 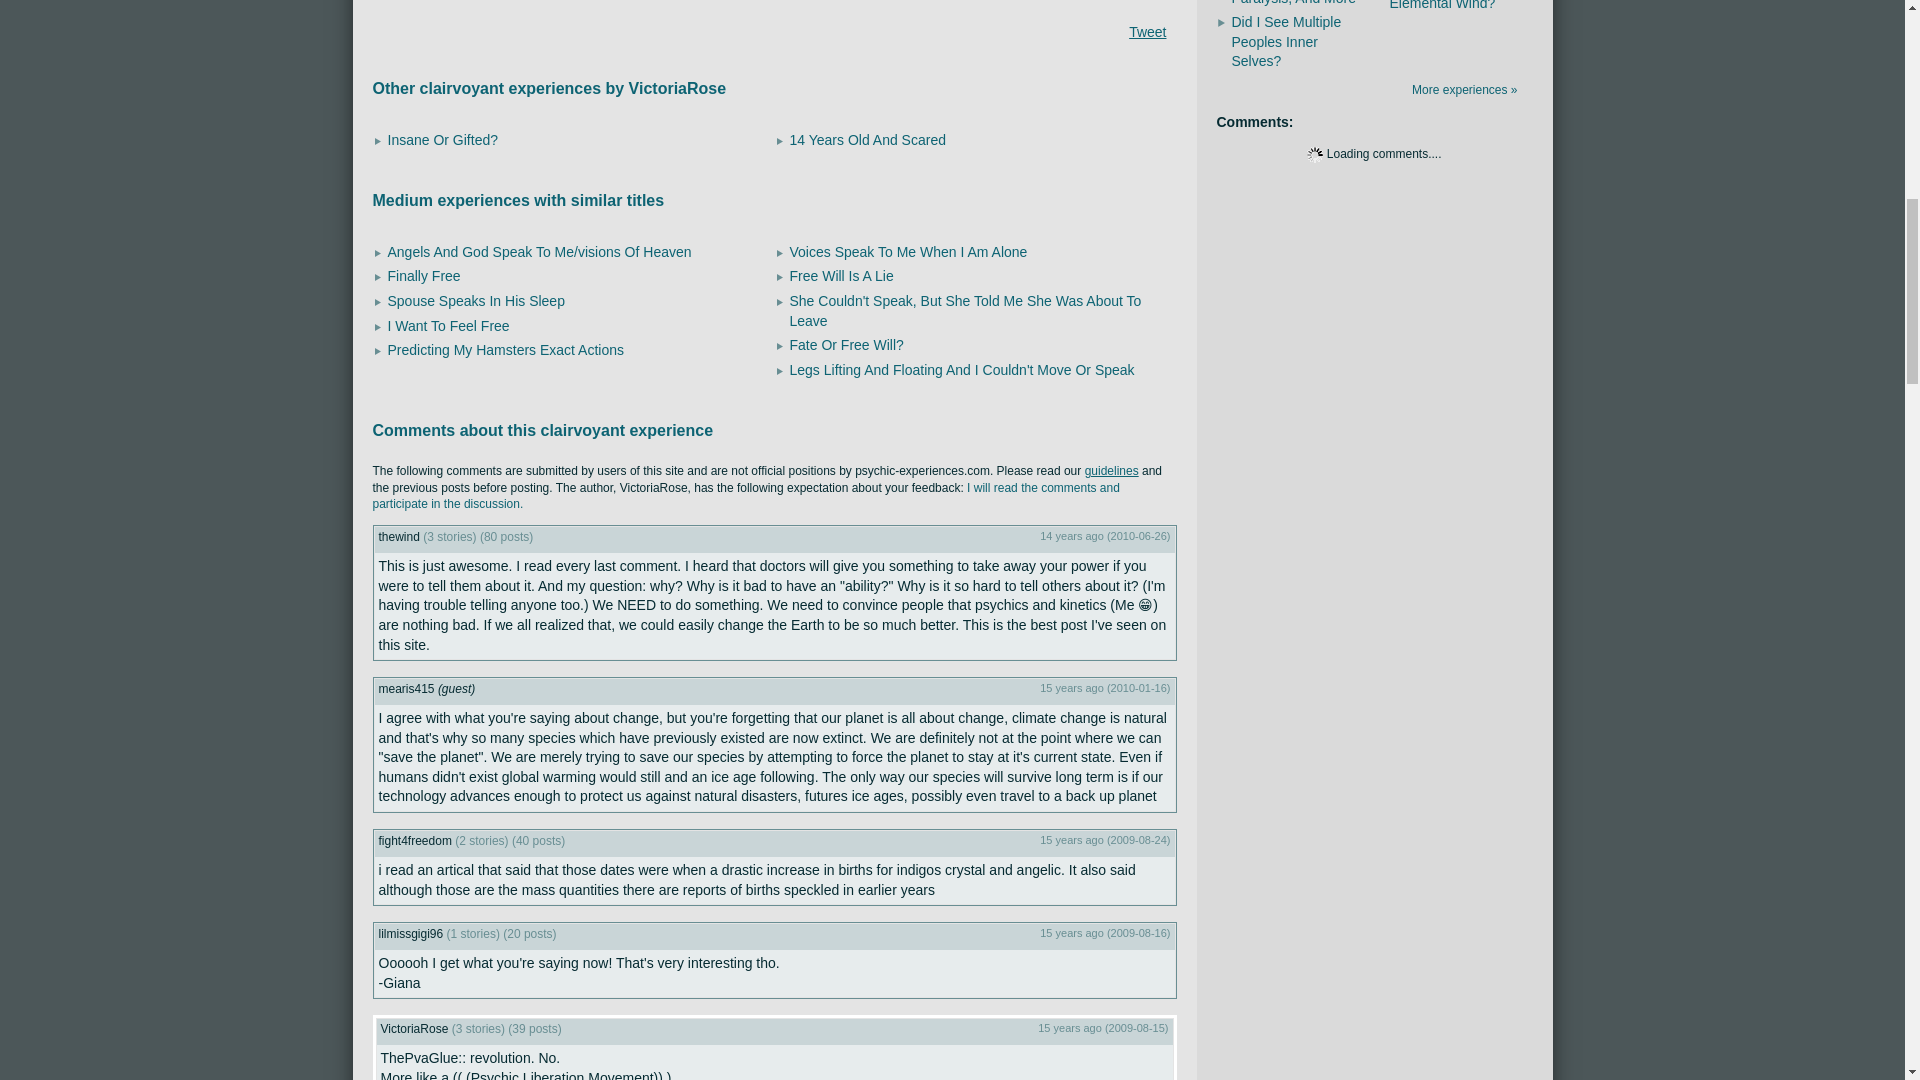 What do you see at coordinates (448, 325) in the screenshot?
I see `I Want To Feel Free` at bounding box center [448, 325].